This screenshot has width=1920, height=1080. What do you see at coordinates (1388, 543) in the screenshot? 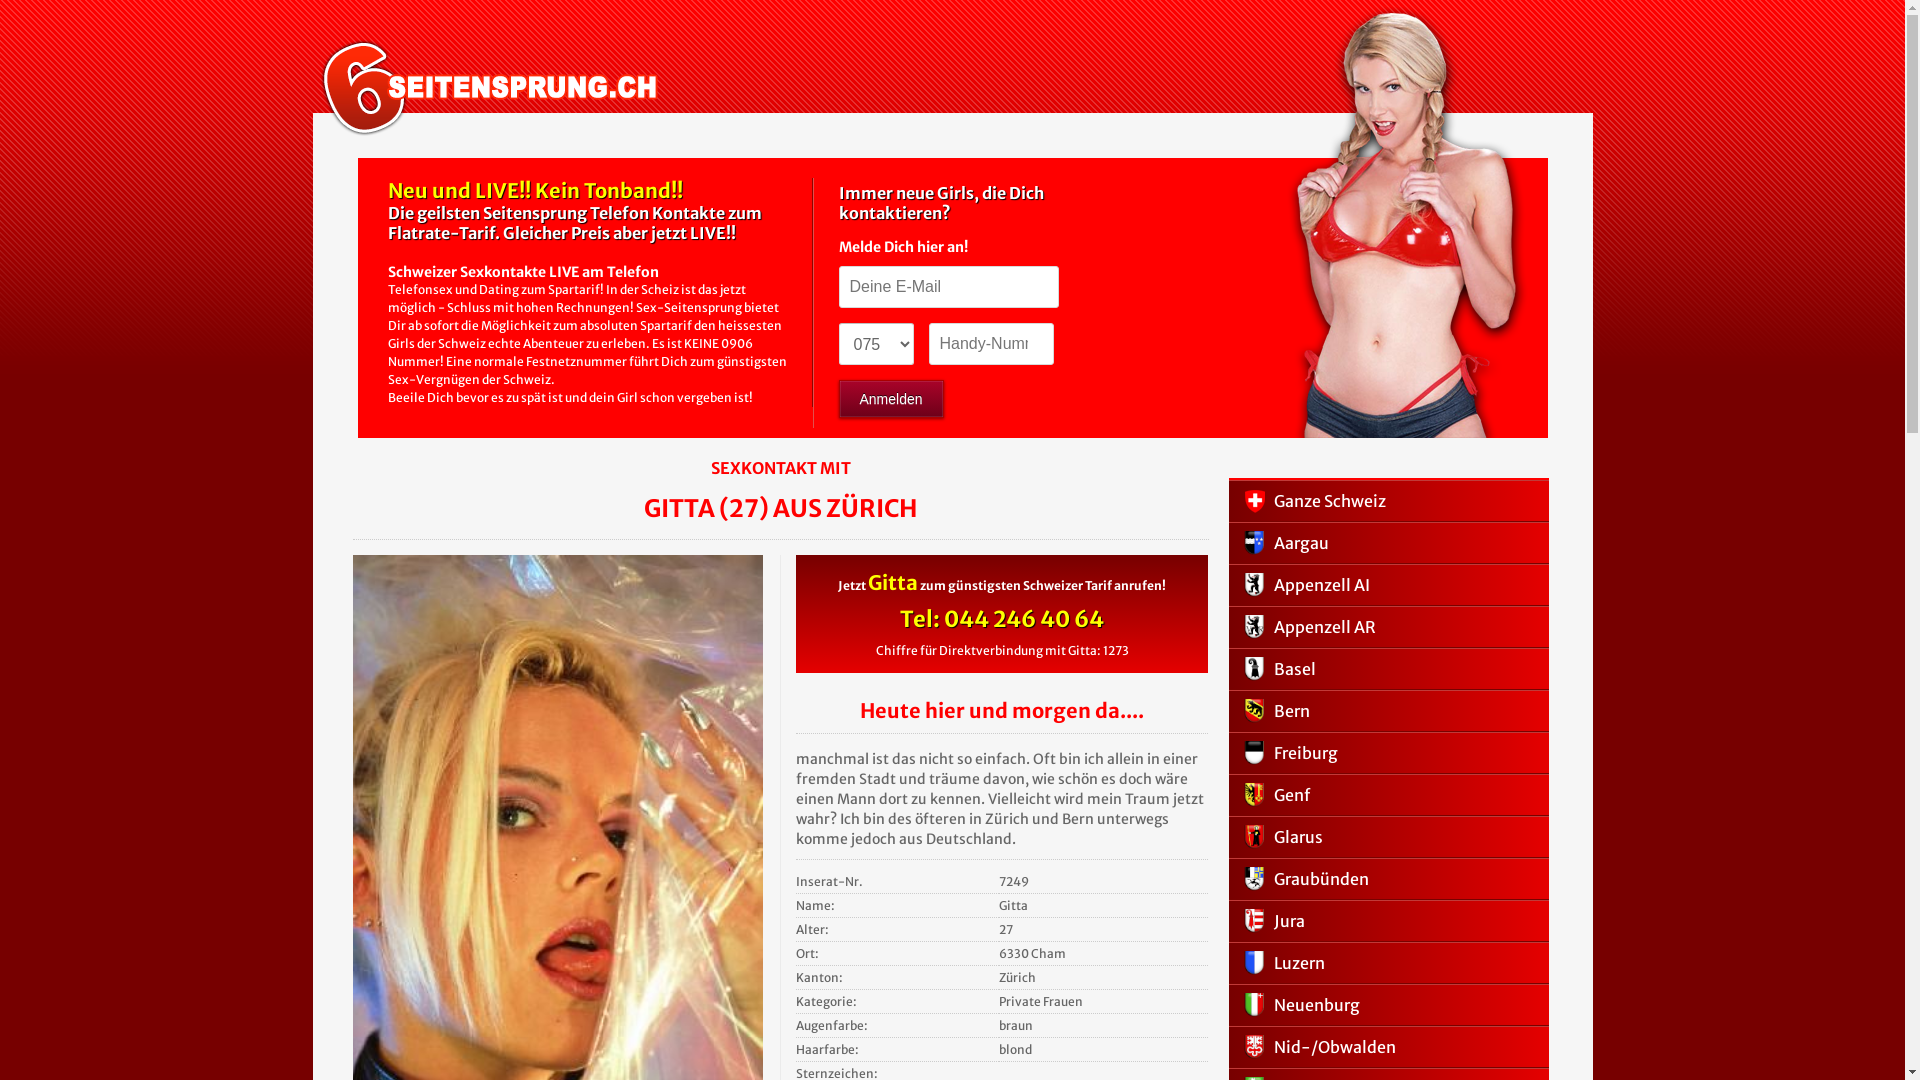
I see `Aargau` at bounding box center [1388, 543].